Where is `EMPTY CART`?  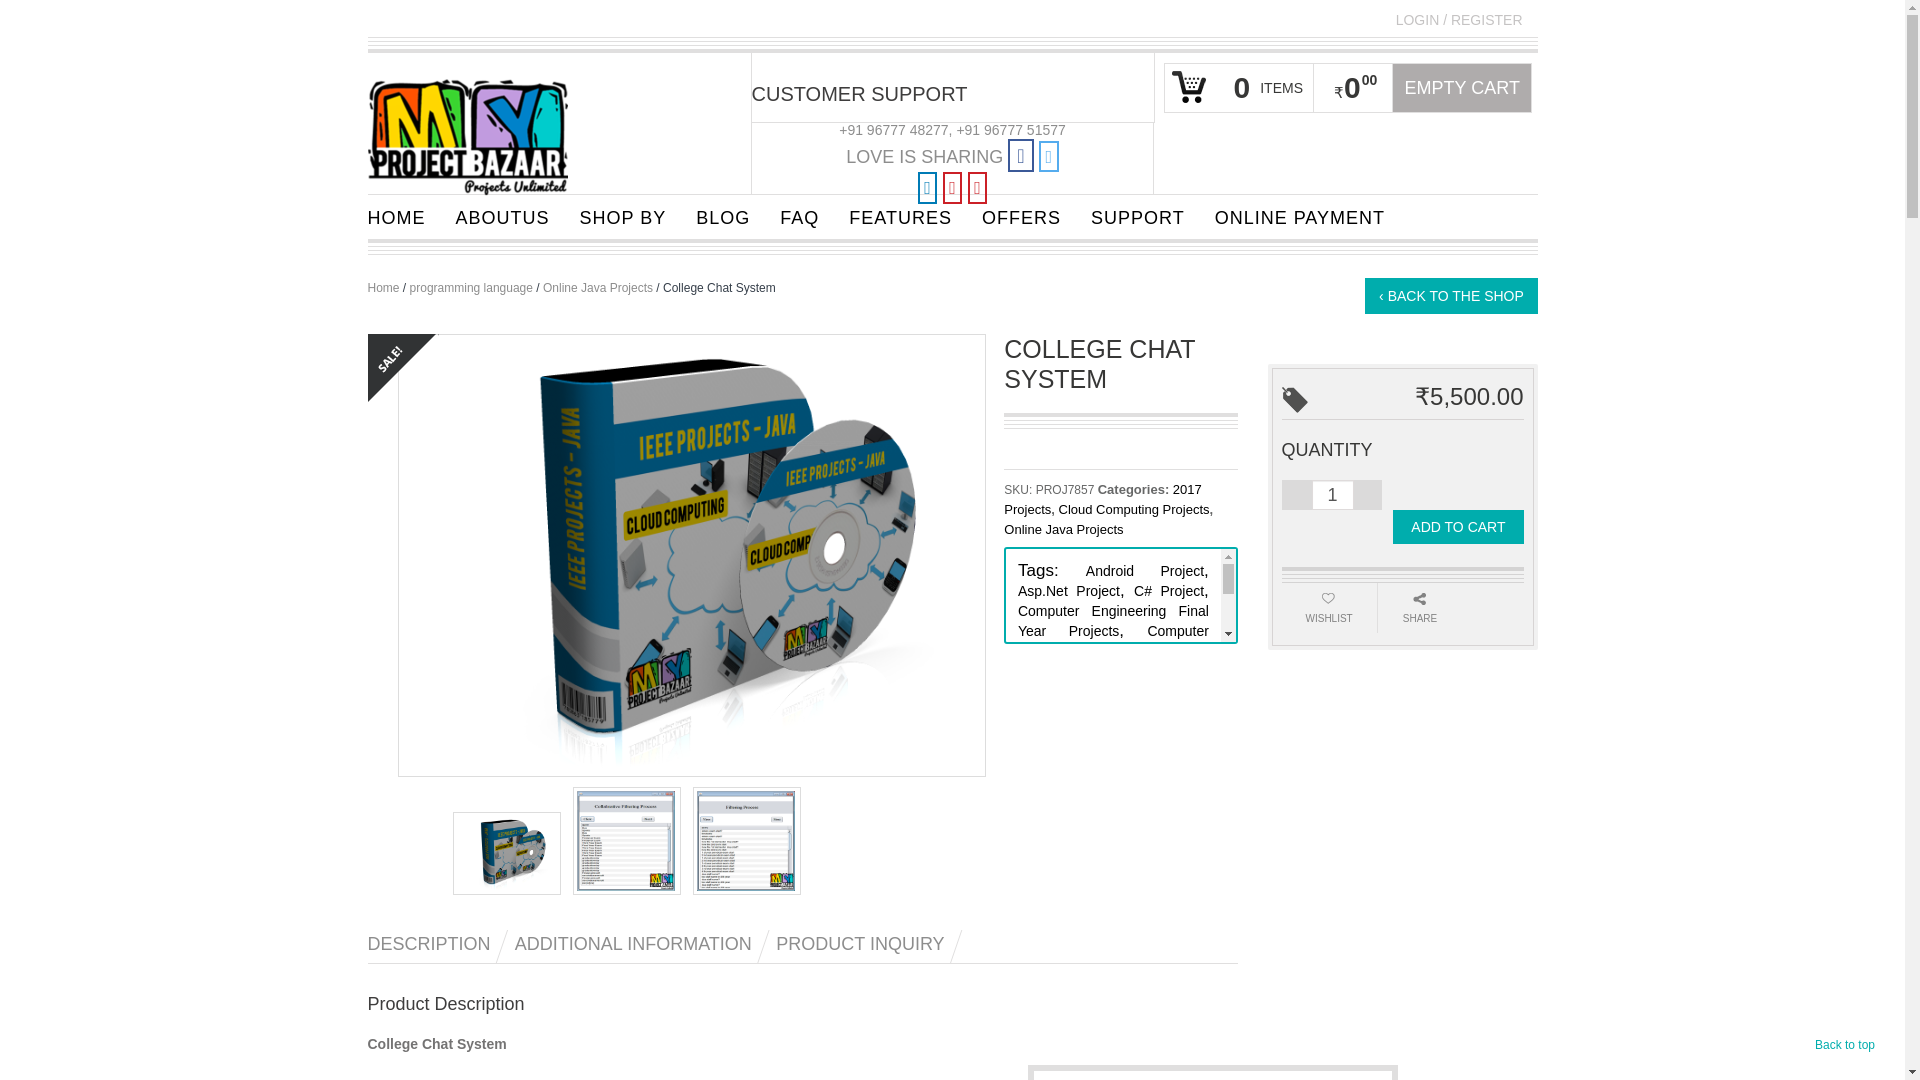
EMPTY CART is located at coordinates (1462, 88).